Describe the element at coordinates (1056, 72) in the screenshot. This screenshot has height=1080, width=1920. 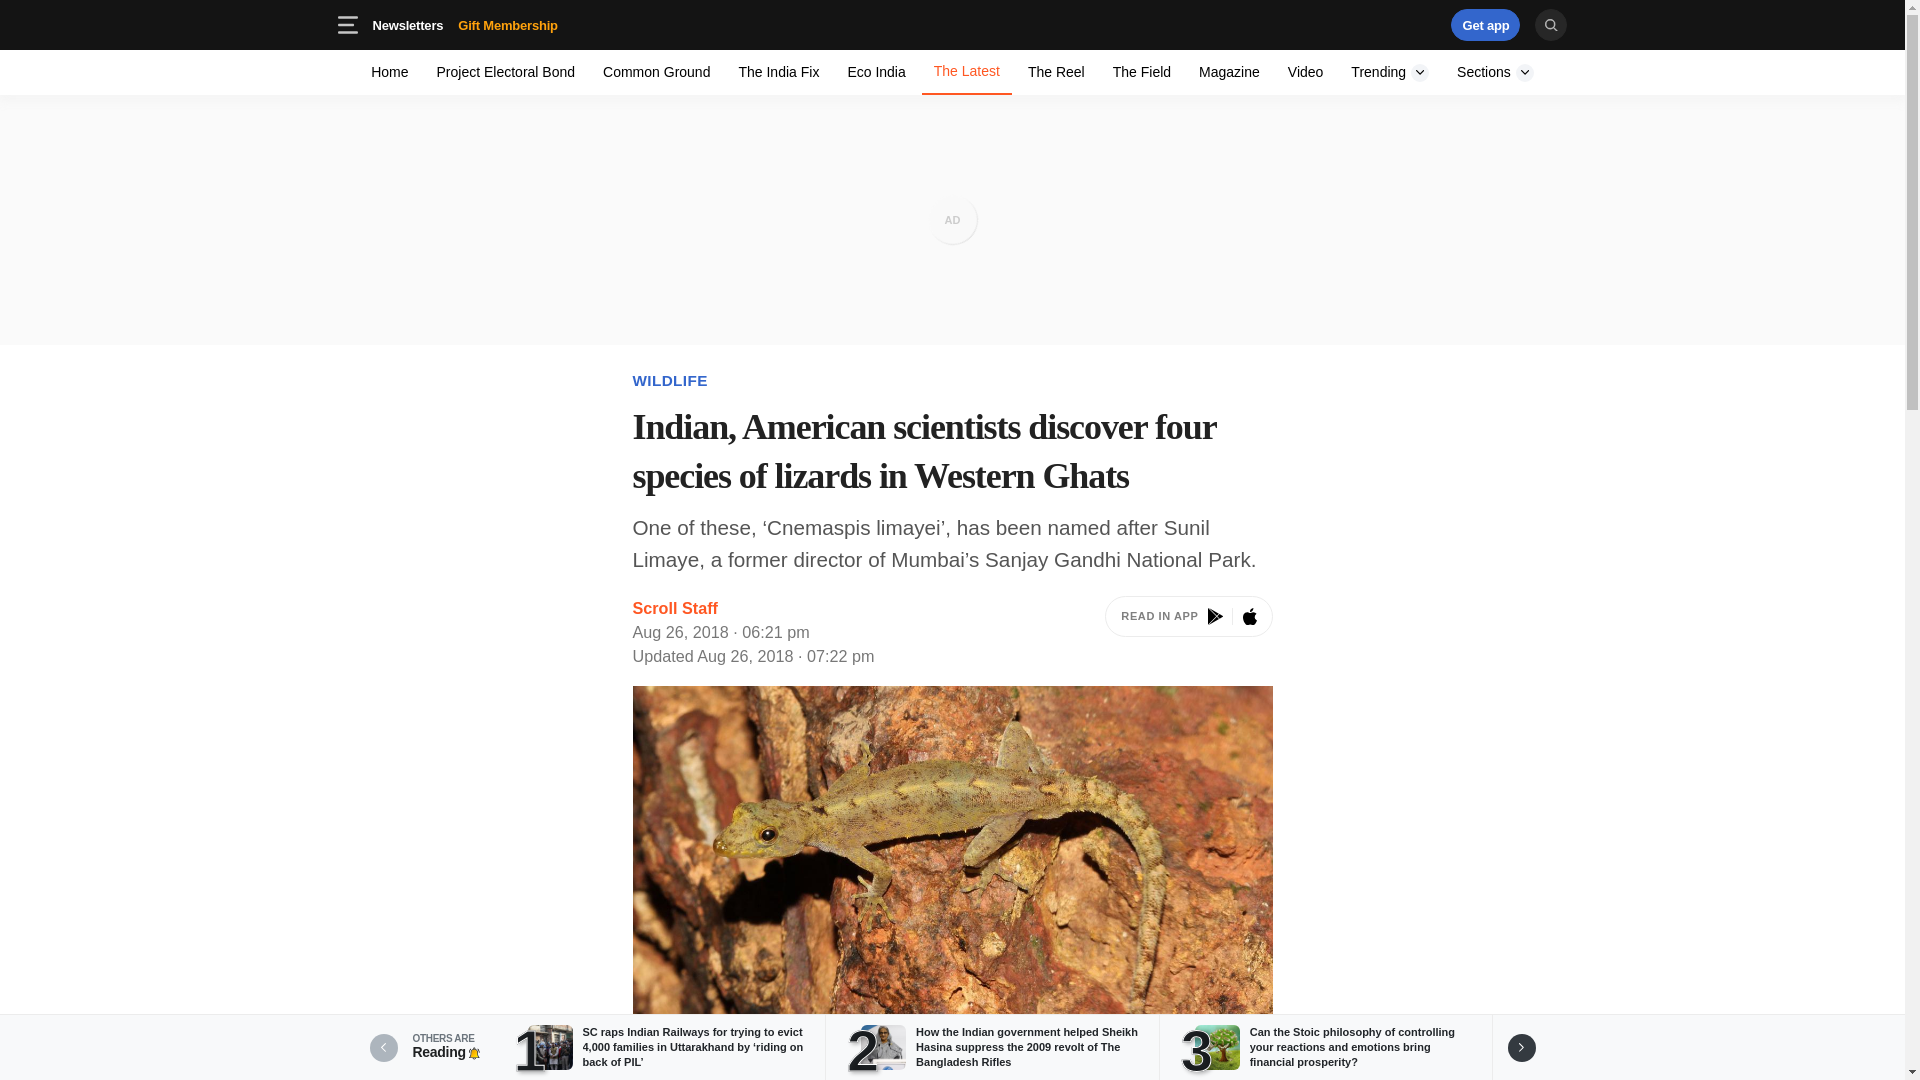
I see `Trending` at that location.